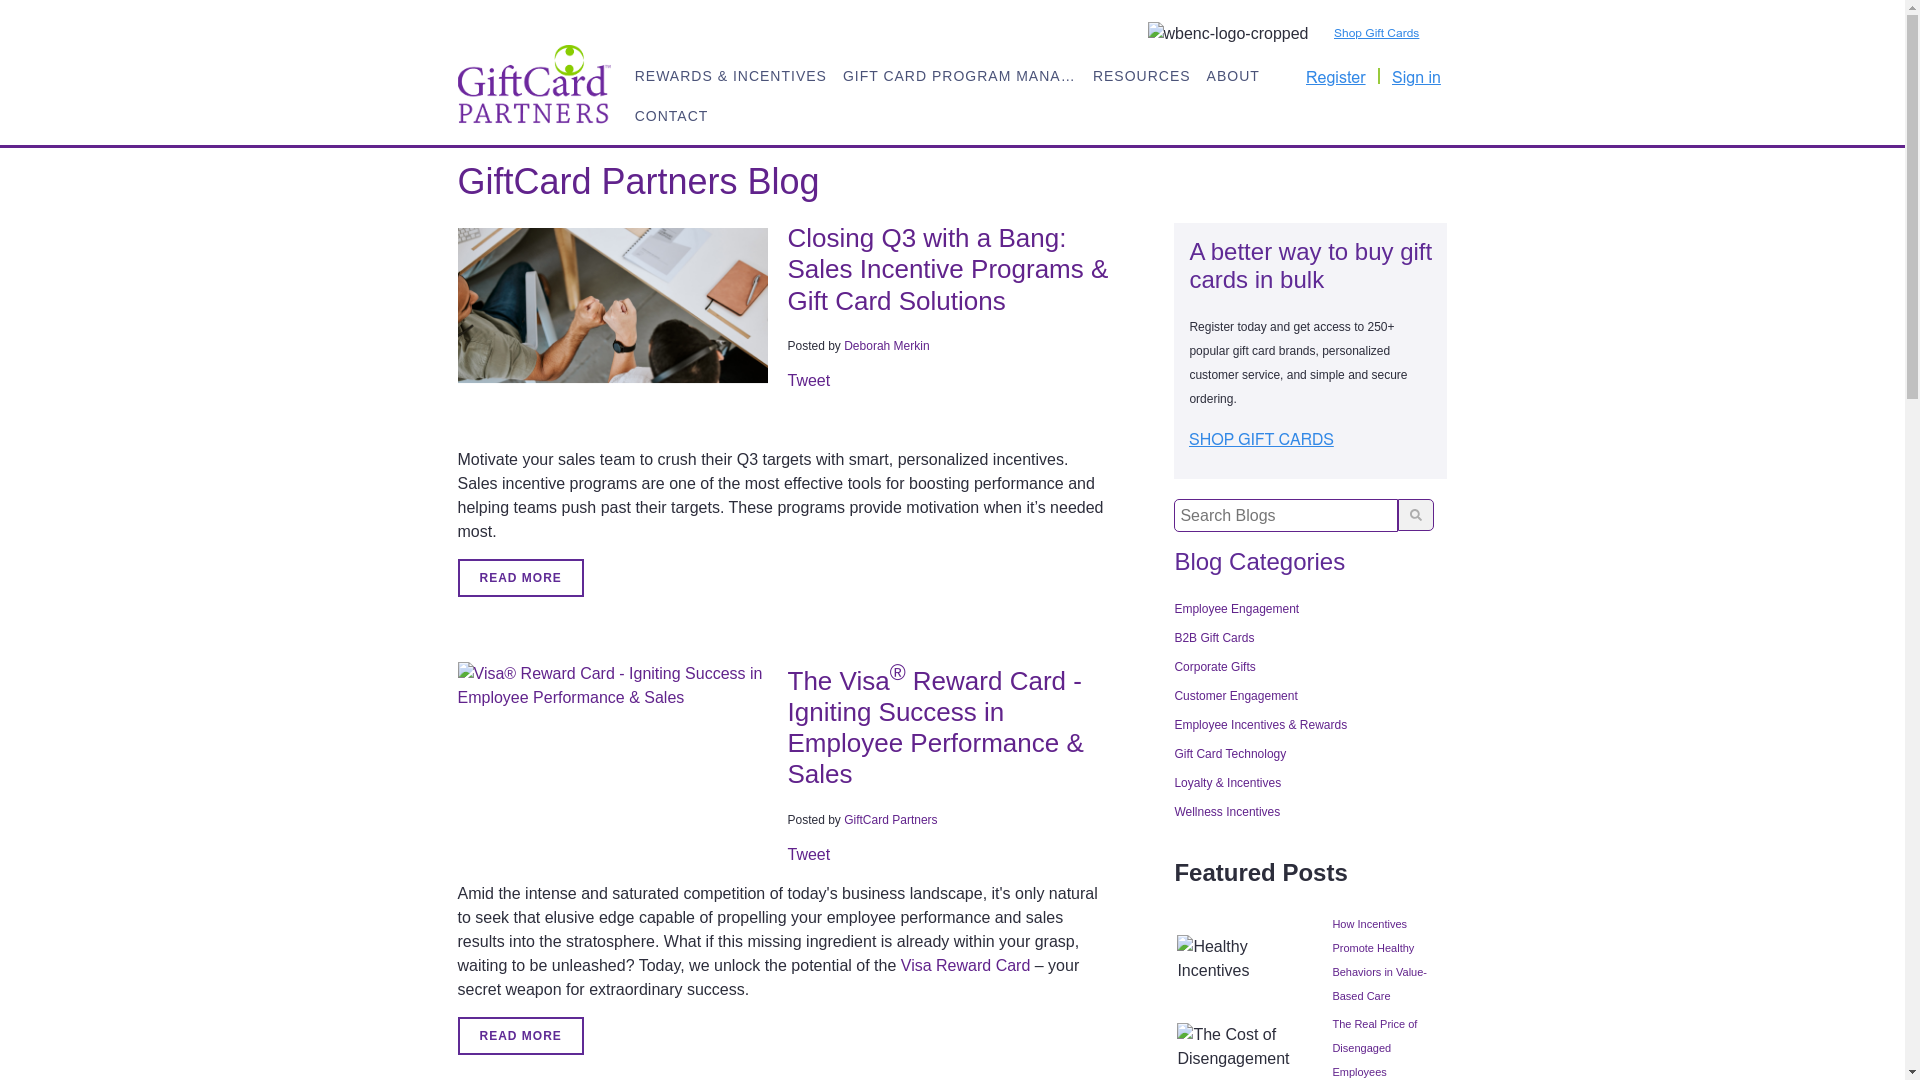  Describe the element at coordinates (638, 180) in the screenshot. I see `GiftCard Partners Blog` at that location.